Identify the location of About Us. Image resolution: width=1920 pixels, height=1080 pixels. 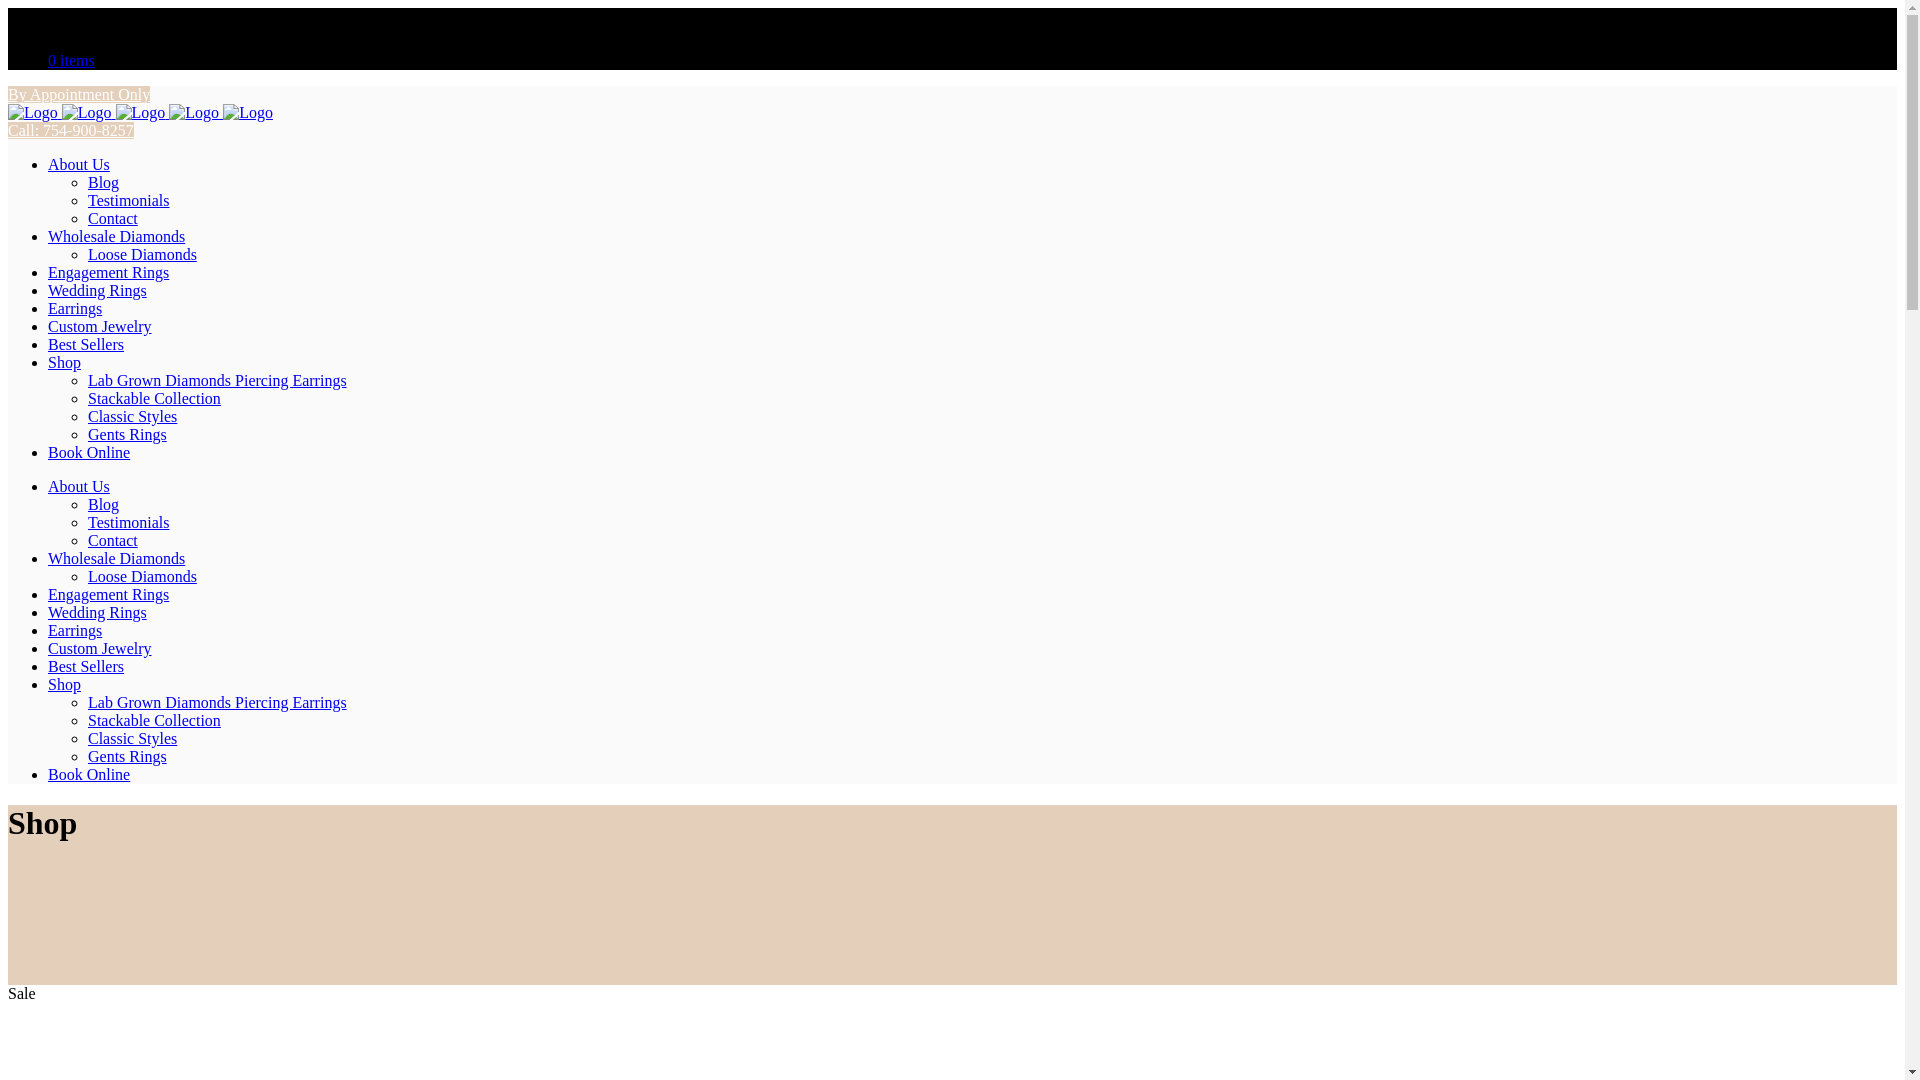
(78, 486).